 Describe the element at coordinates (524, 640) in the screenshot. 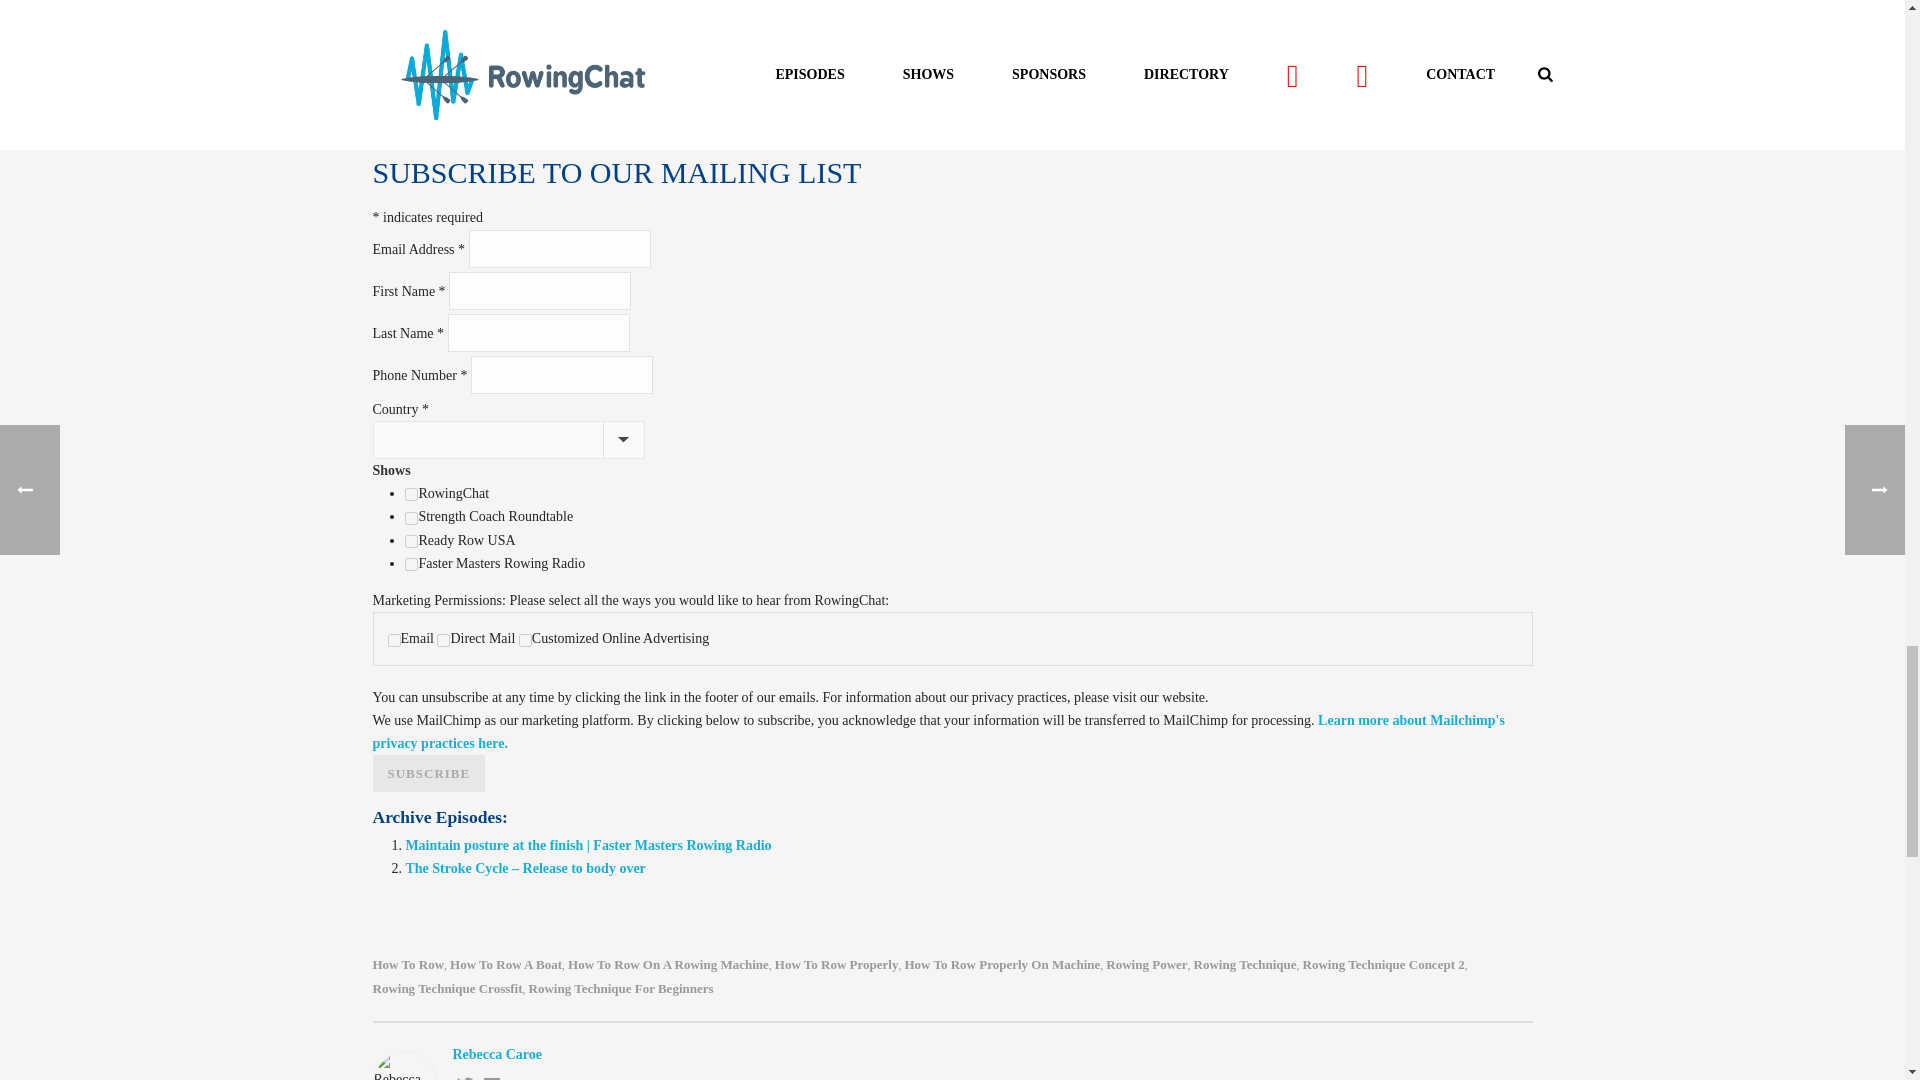

I see `Y` at that location.